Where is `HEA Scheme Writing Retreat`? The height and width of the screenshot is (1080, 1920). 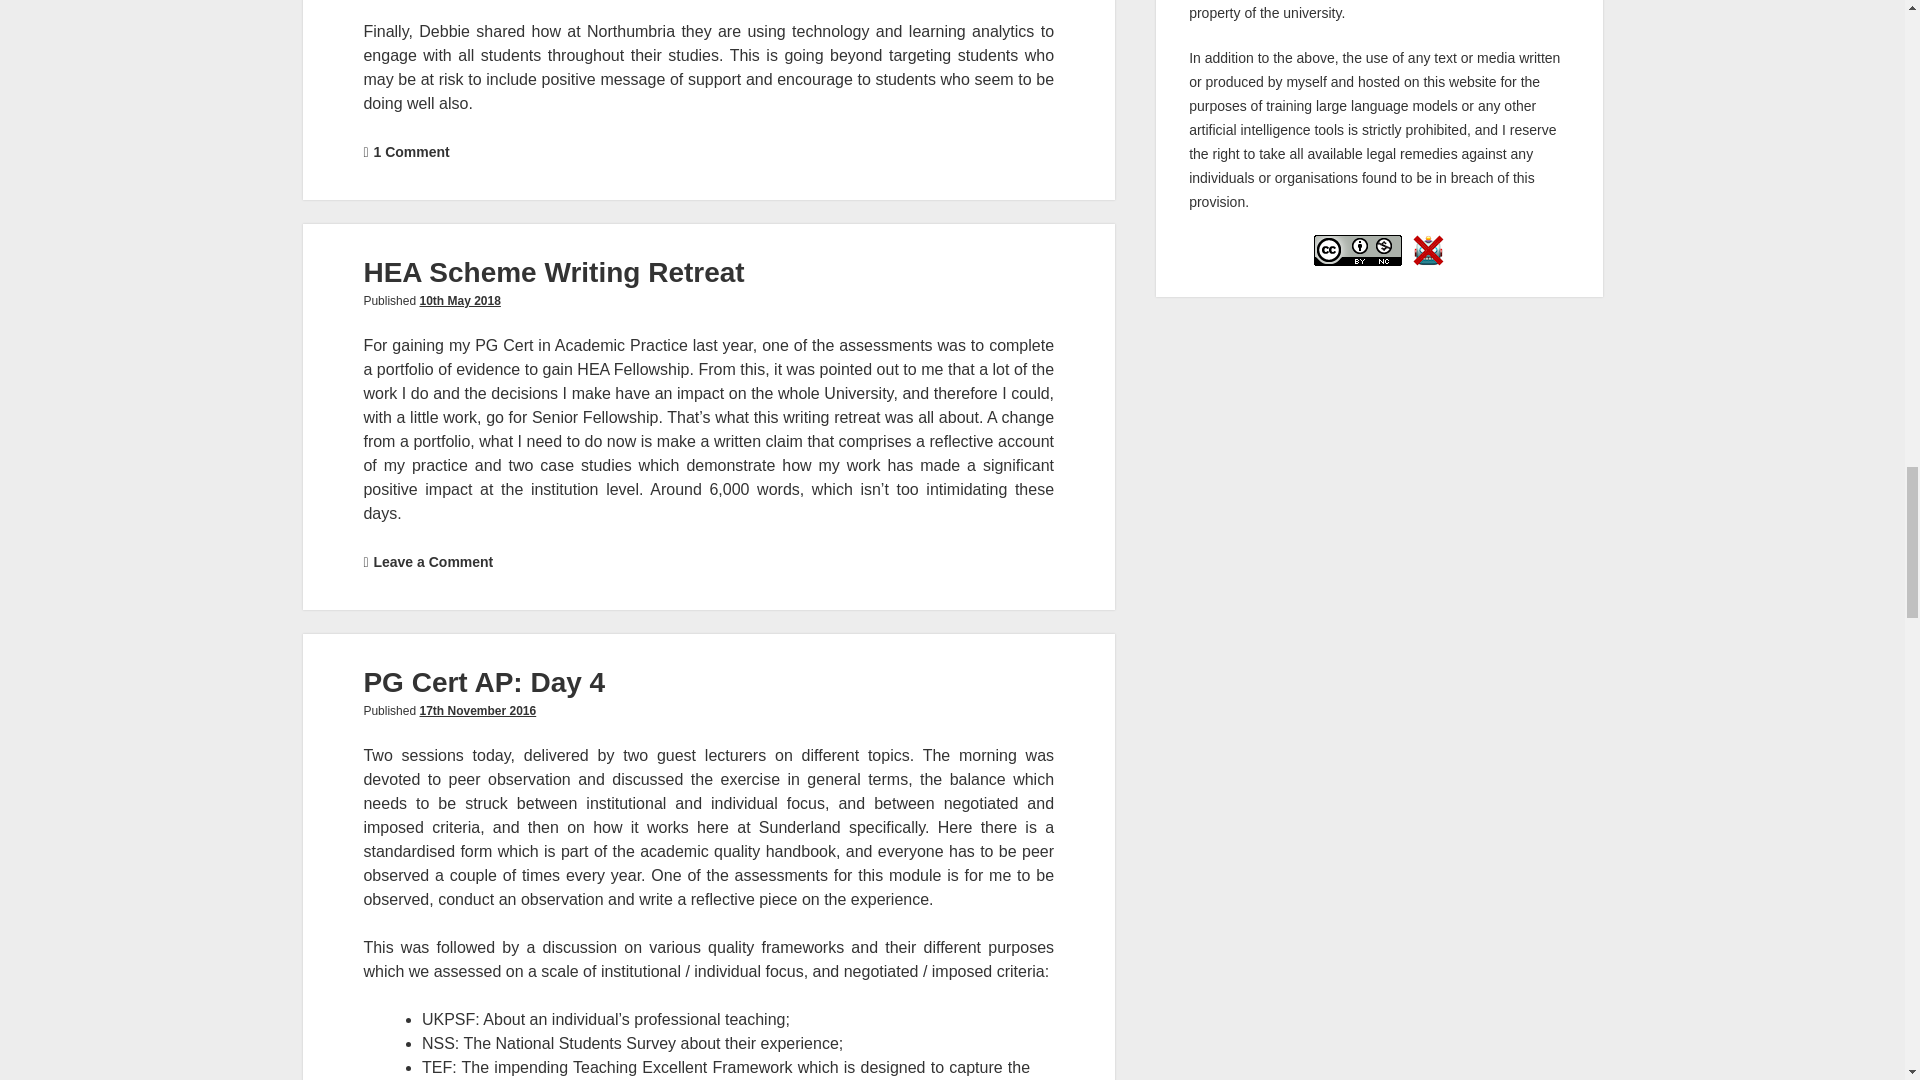 HEA Scheme Writing Retreat is located at coordinates (553, 272).